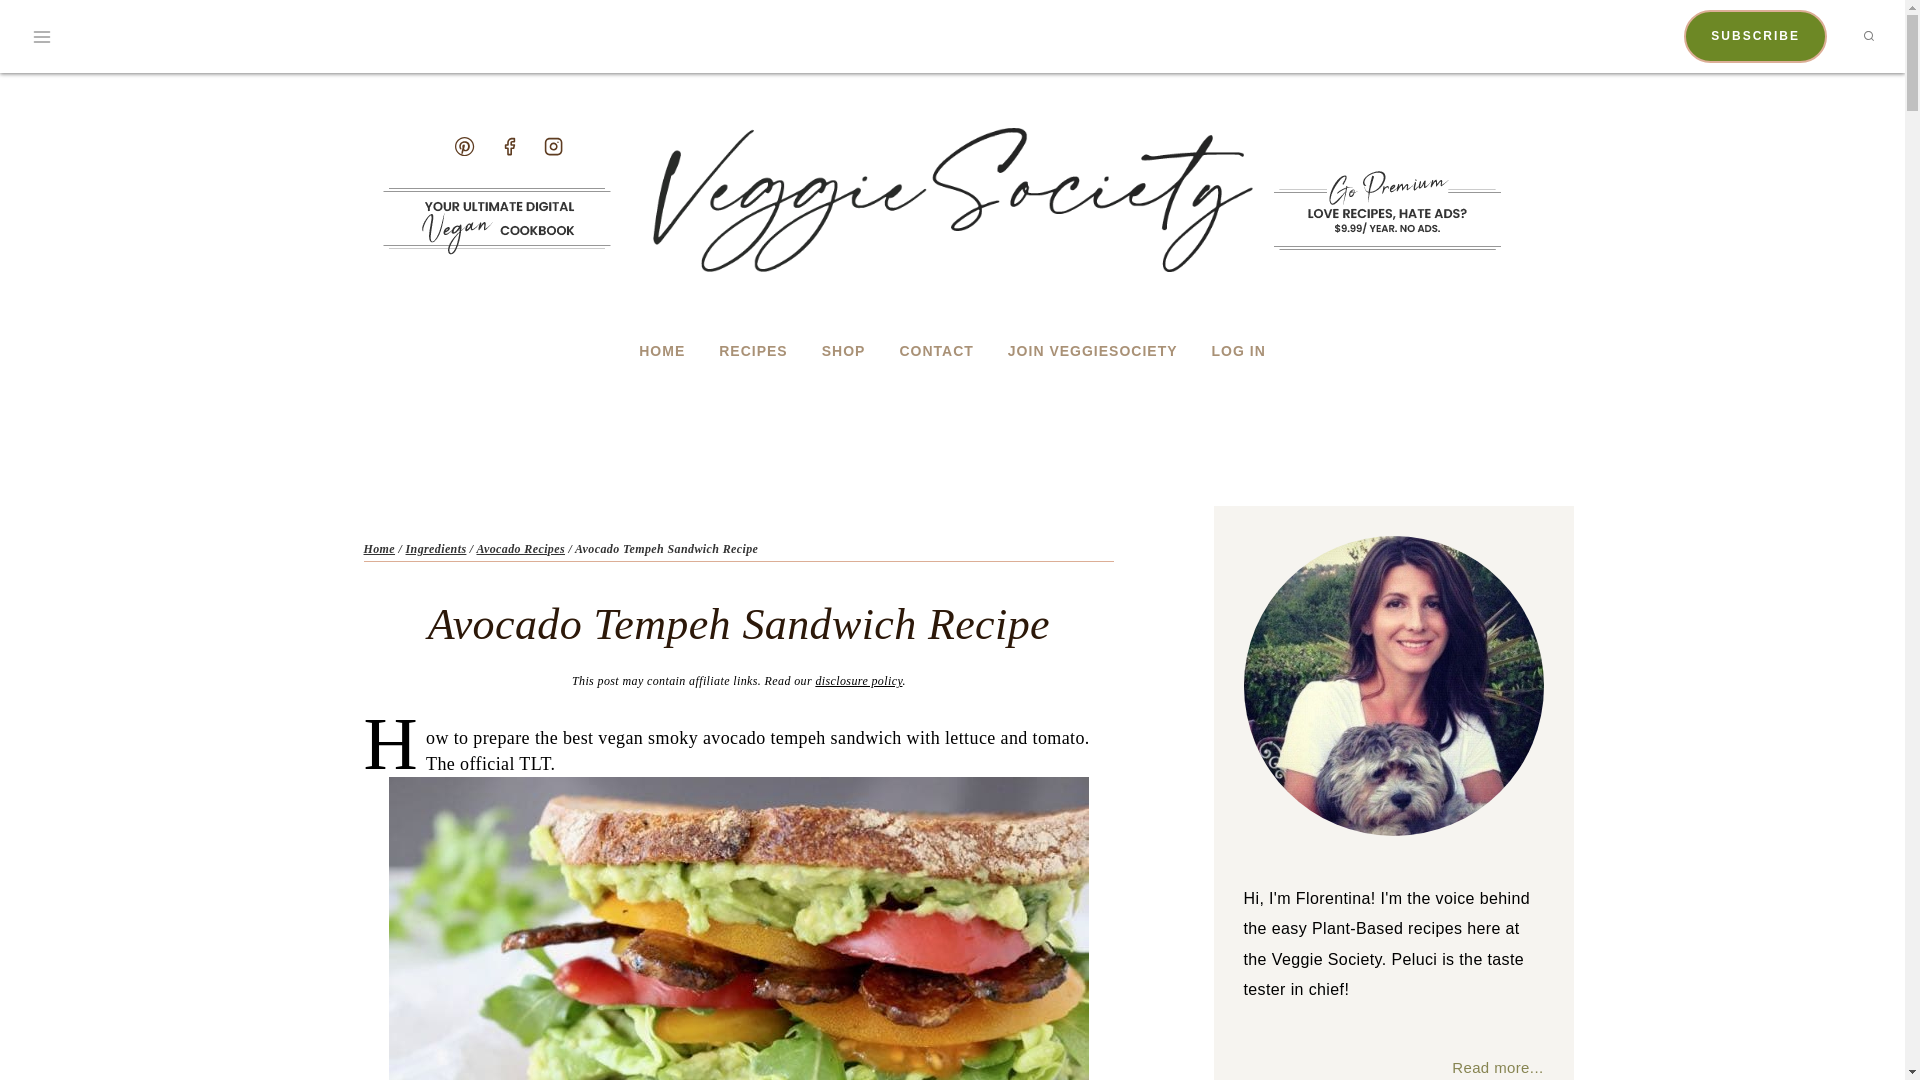  Describe the element at coordinates (946, 352) in the screenshot. I see `CONTACT` at that location.